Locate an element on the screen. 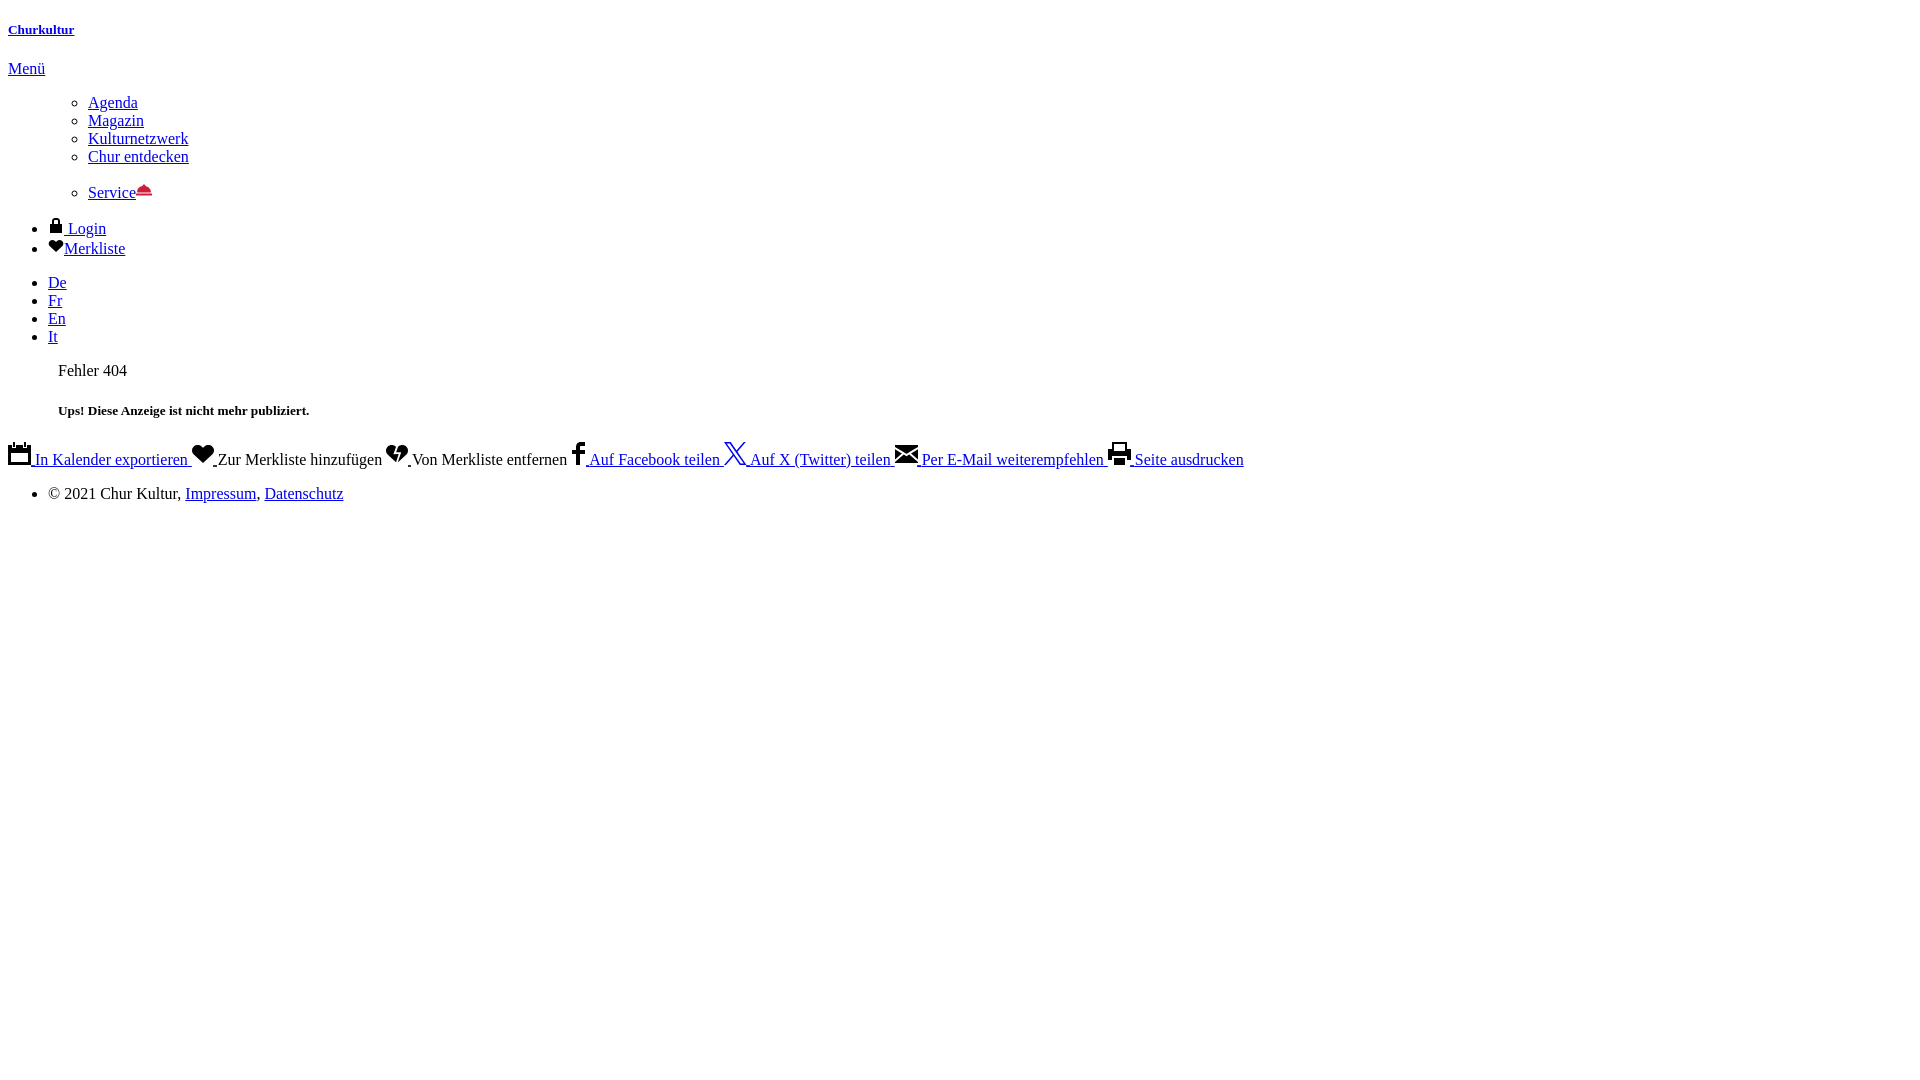  It is located at coordinates (53, 336).